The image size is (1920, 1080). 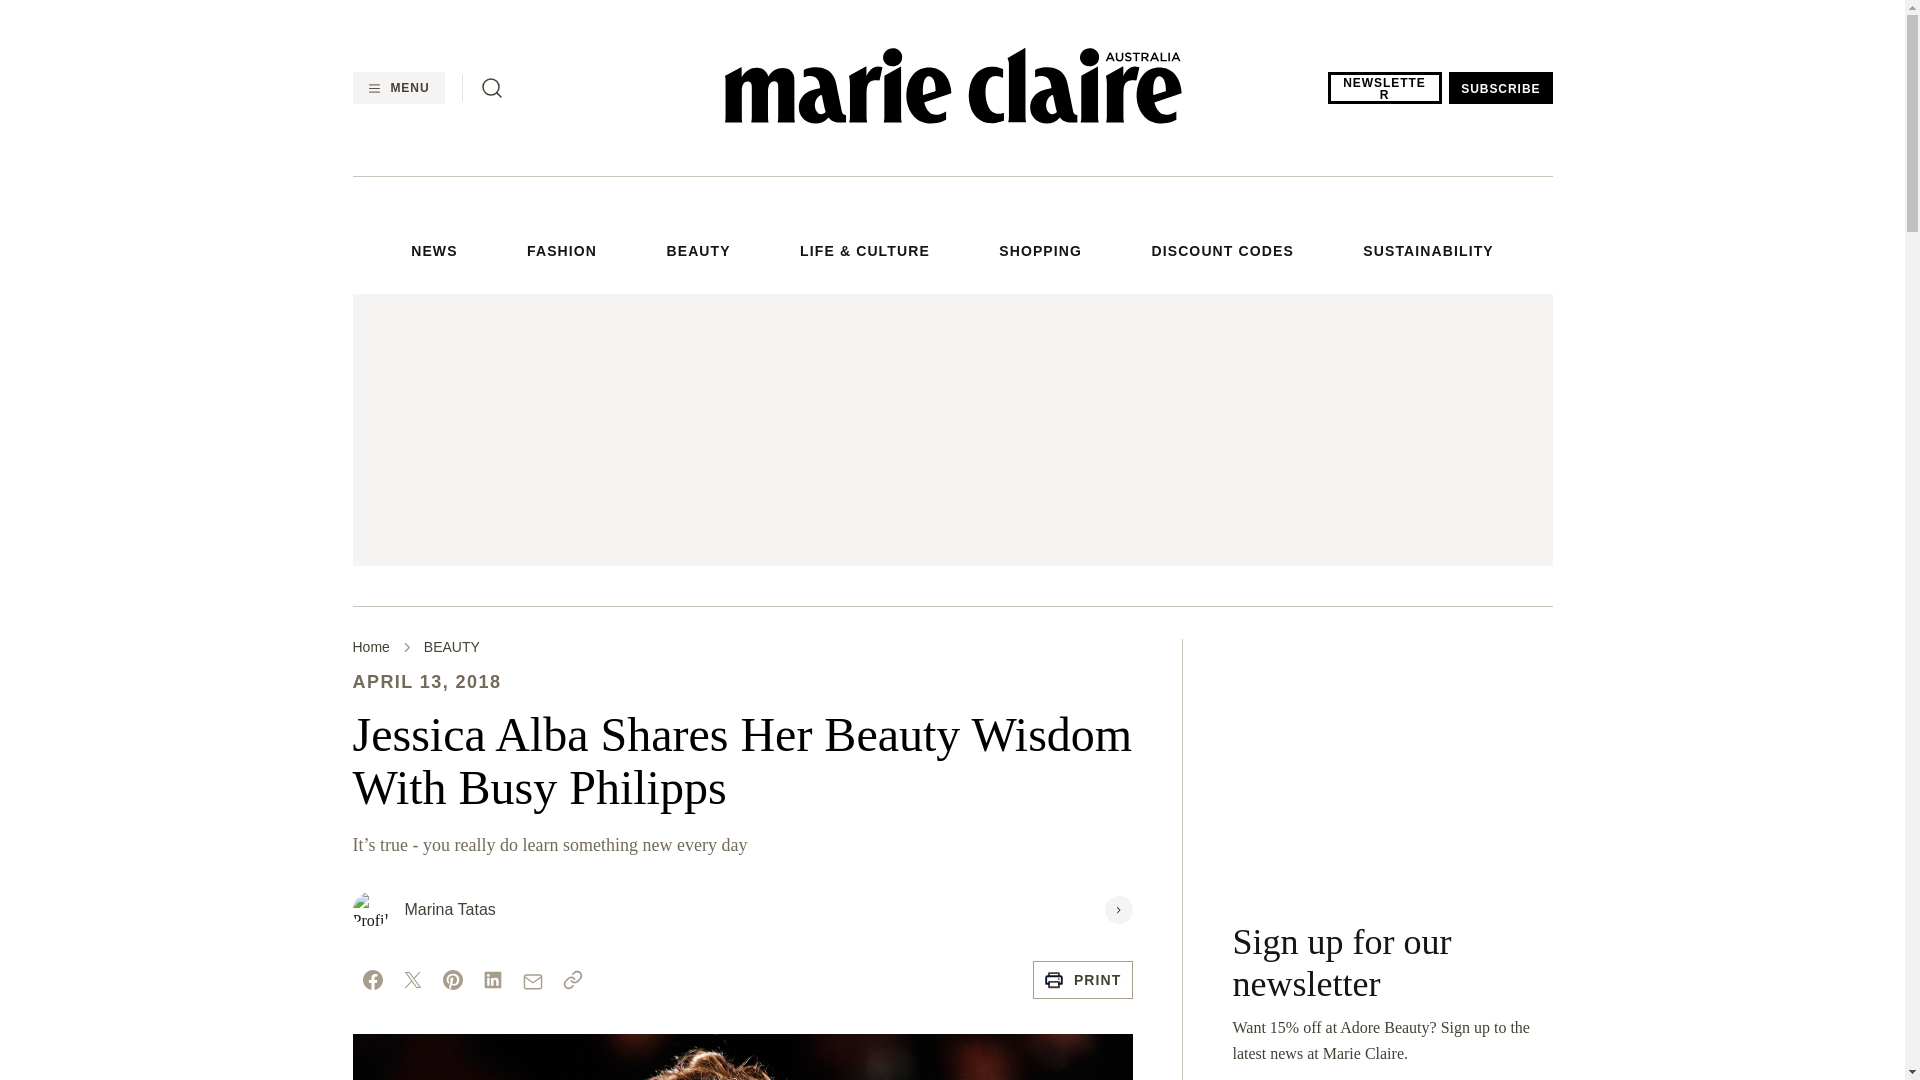 I want to click on SUBSCRIBE, so click(x=1500, y=88).